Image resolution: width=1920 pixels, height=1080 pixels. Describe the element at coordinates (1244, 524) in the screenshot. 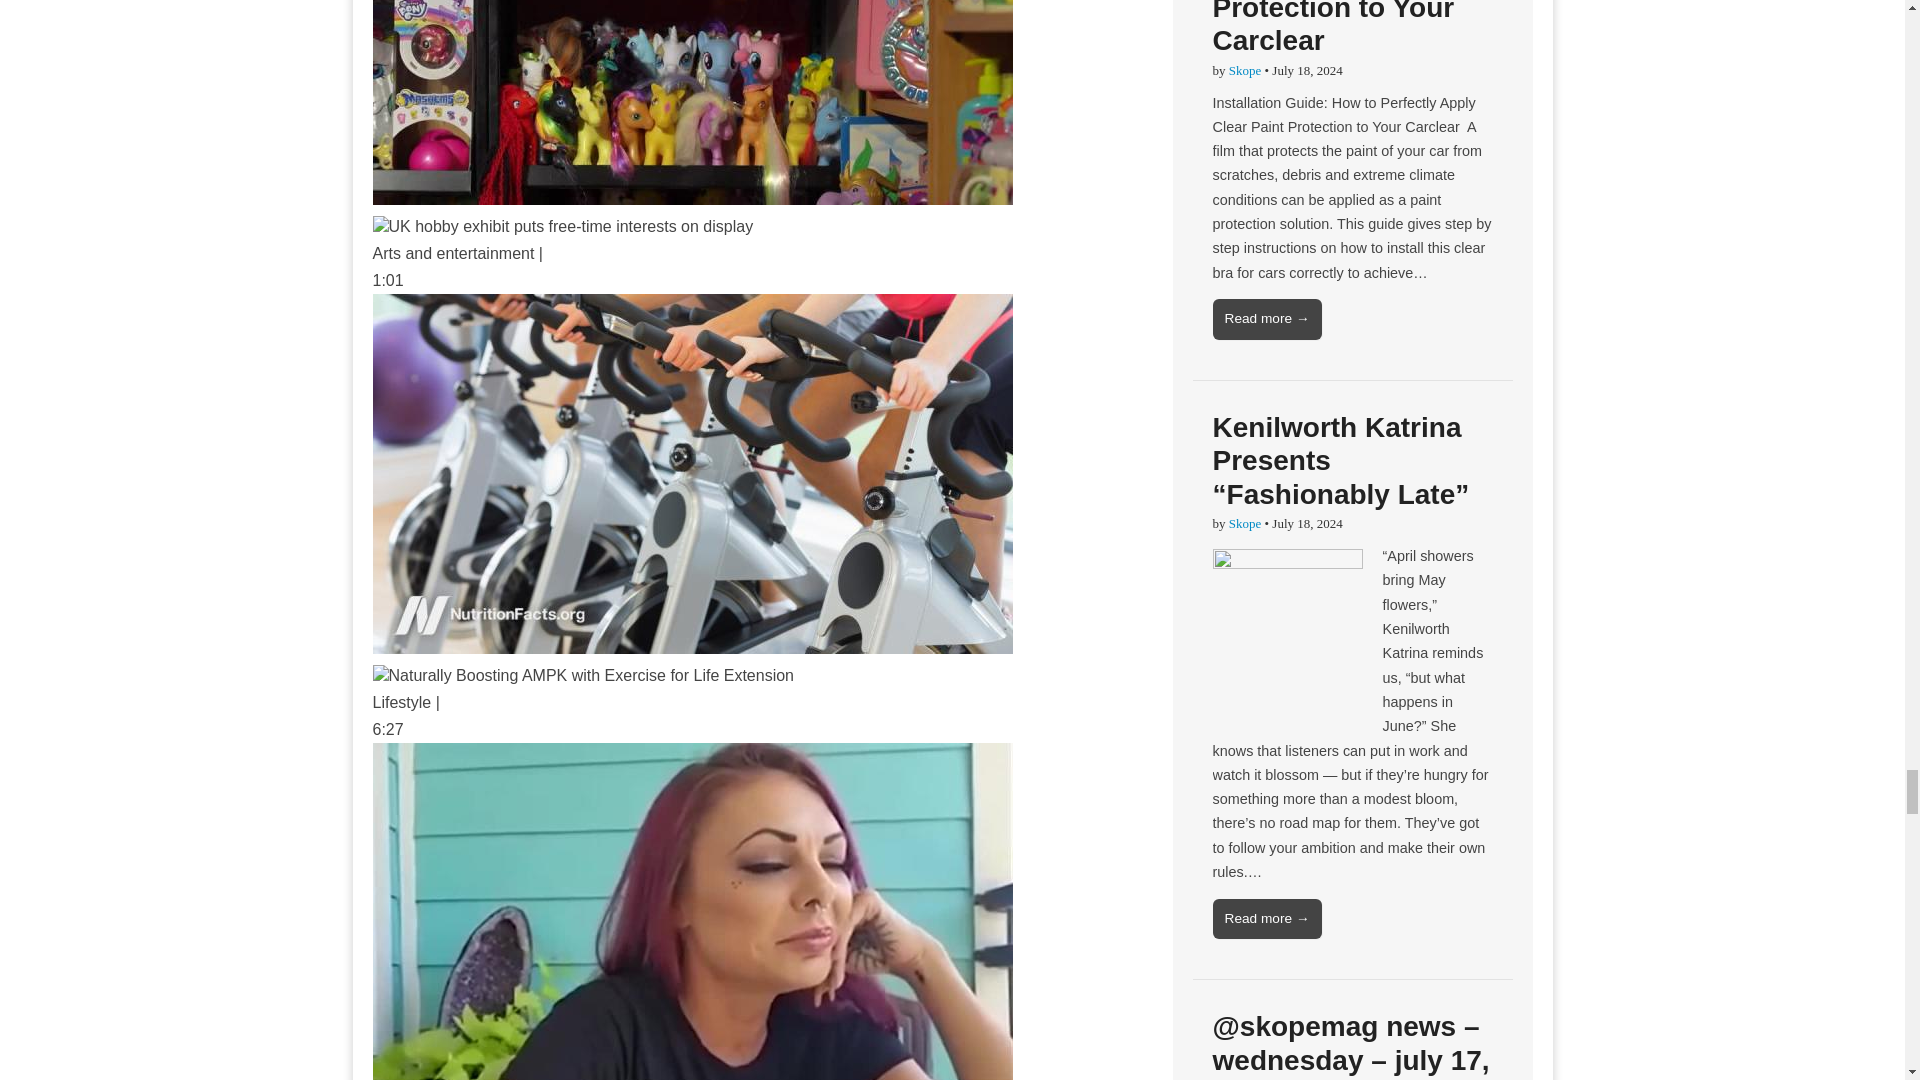

I see `Posts by Skope` at that location.